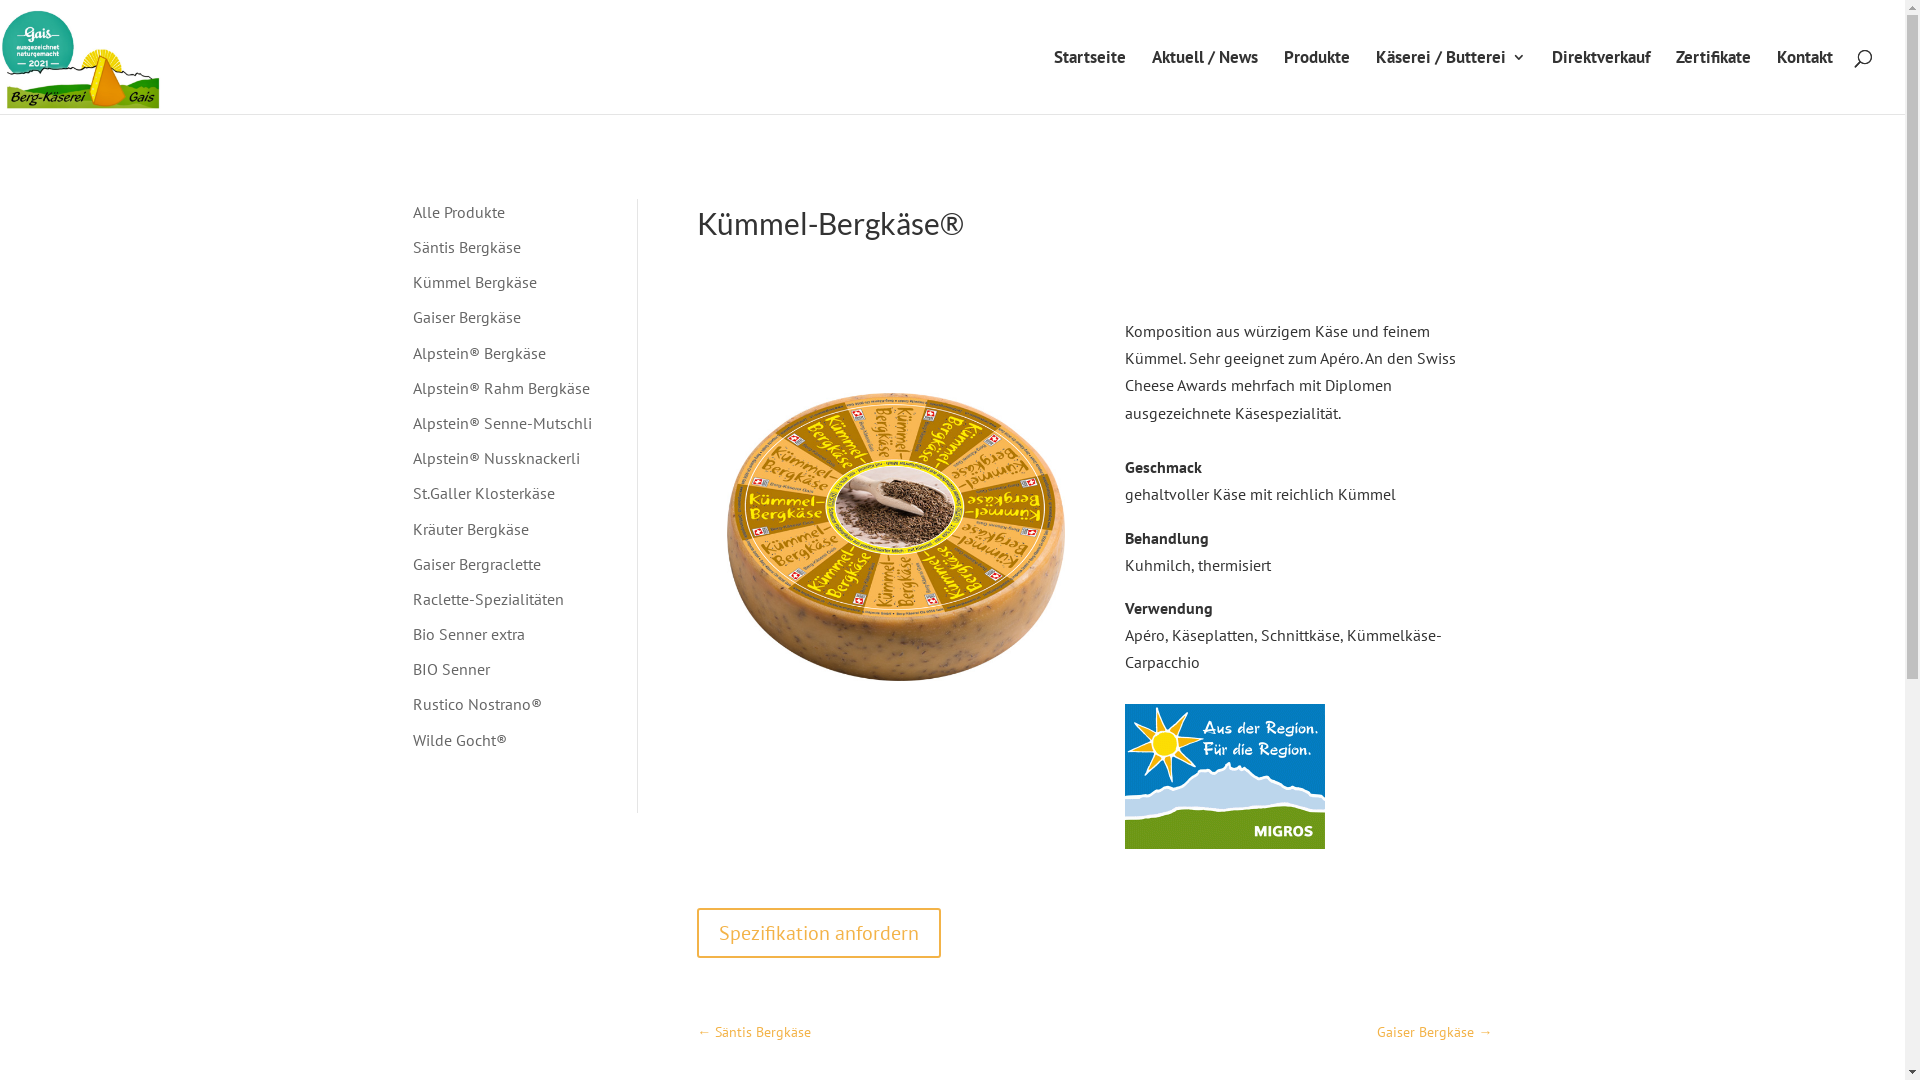 The height and width of the screenshot is (1080, 1920). What do you see at coordinates (896, 675) in the screenshot?
I see `Kuemmel-Bergkaese neu` at bounding box center [896, 675].